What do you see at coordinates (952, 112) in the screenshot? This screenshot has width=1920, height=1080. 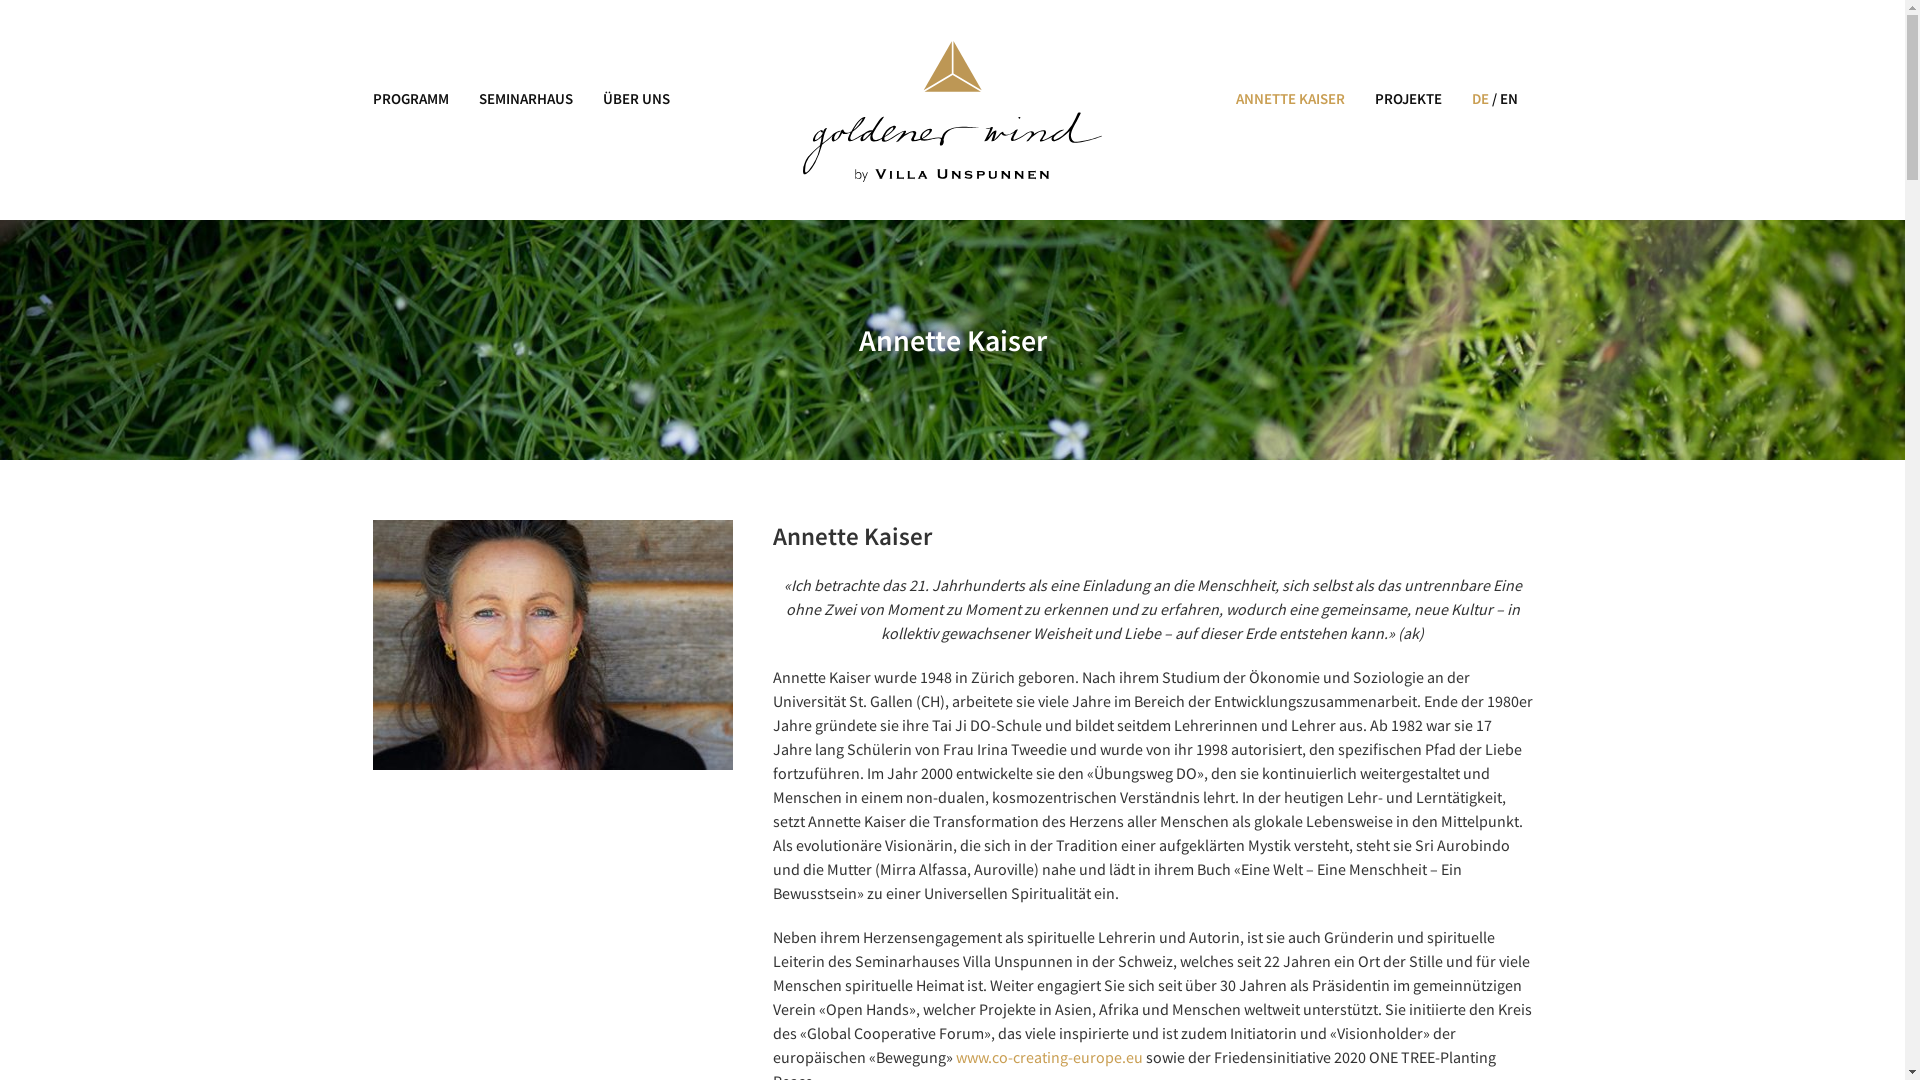 I see `Logo   Annette KaiserGoldener Wind` at bounding box center [952, 112].